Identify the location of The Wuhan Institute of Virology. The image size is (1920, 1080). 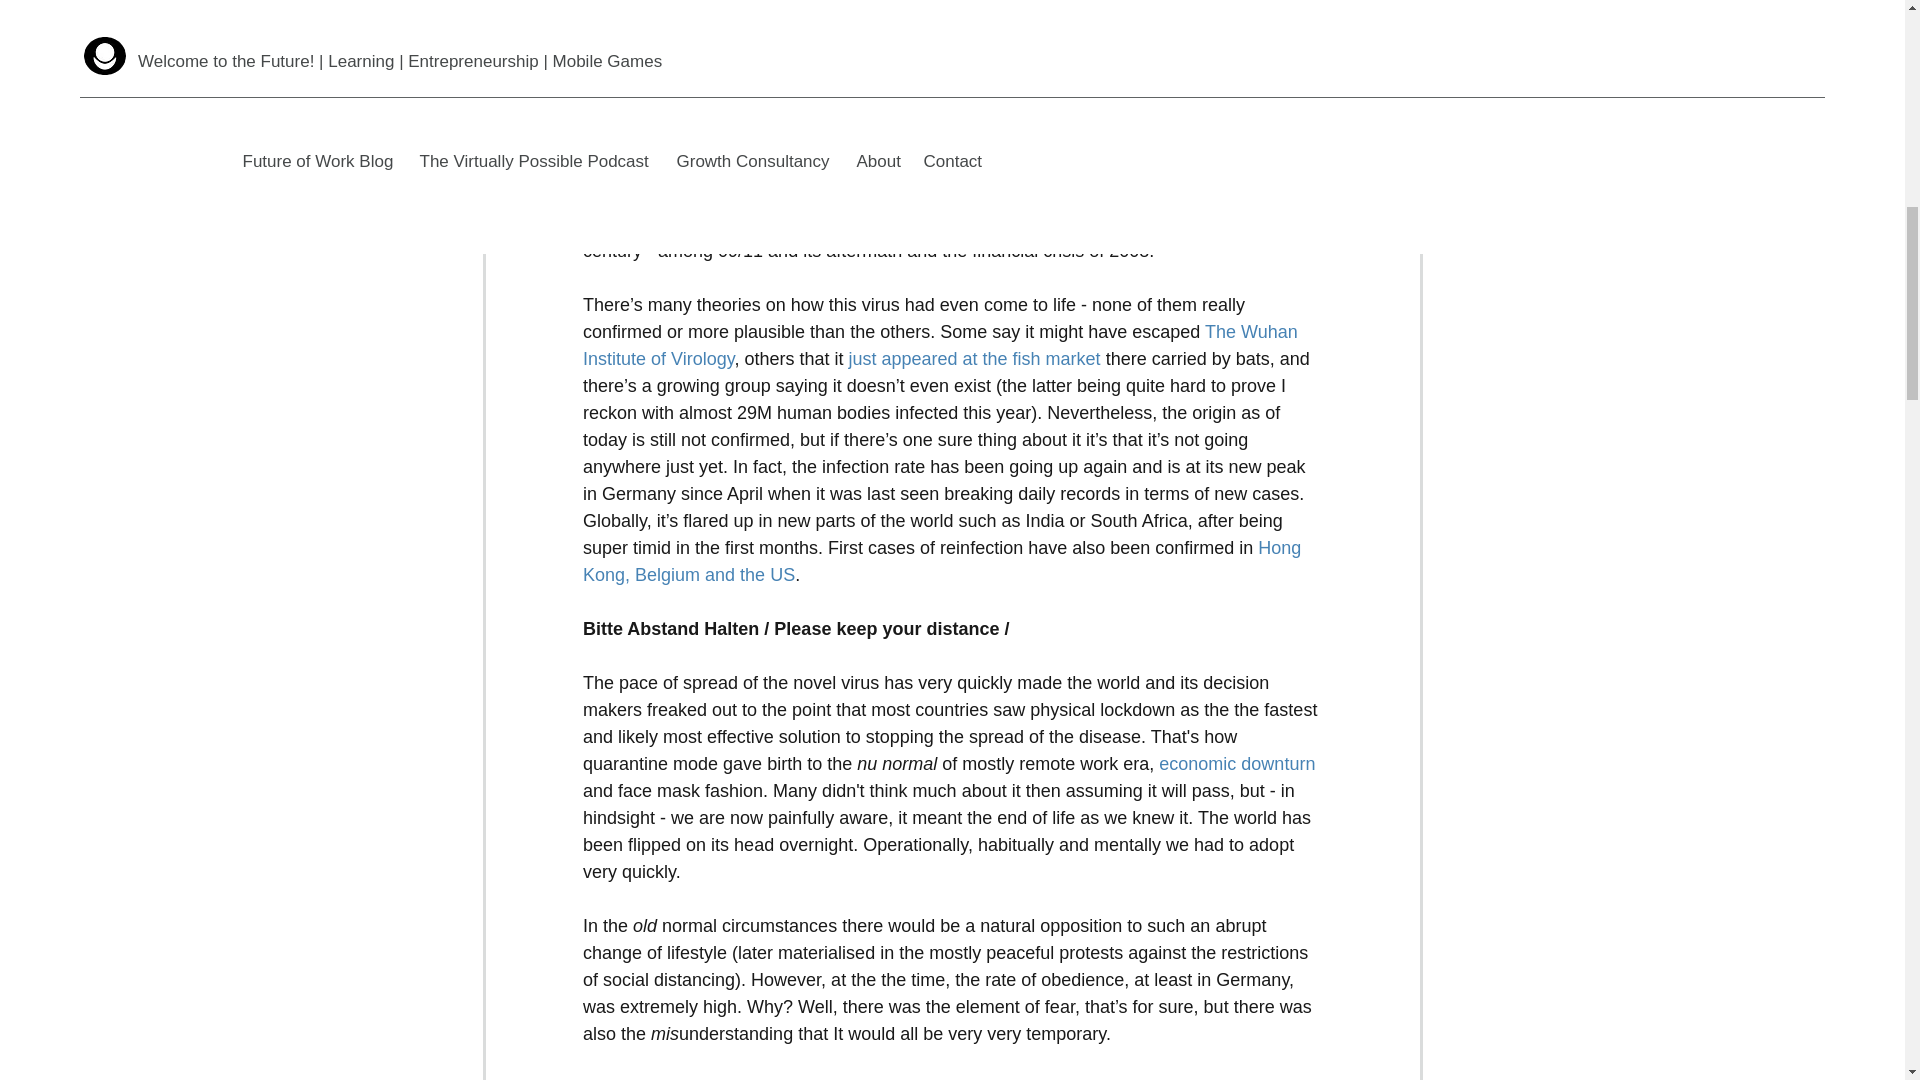
(941, 345).